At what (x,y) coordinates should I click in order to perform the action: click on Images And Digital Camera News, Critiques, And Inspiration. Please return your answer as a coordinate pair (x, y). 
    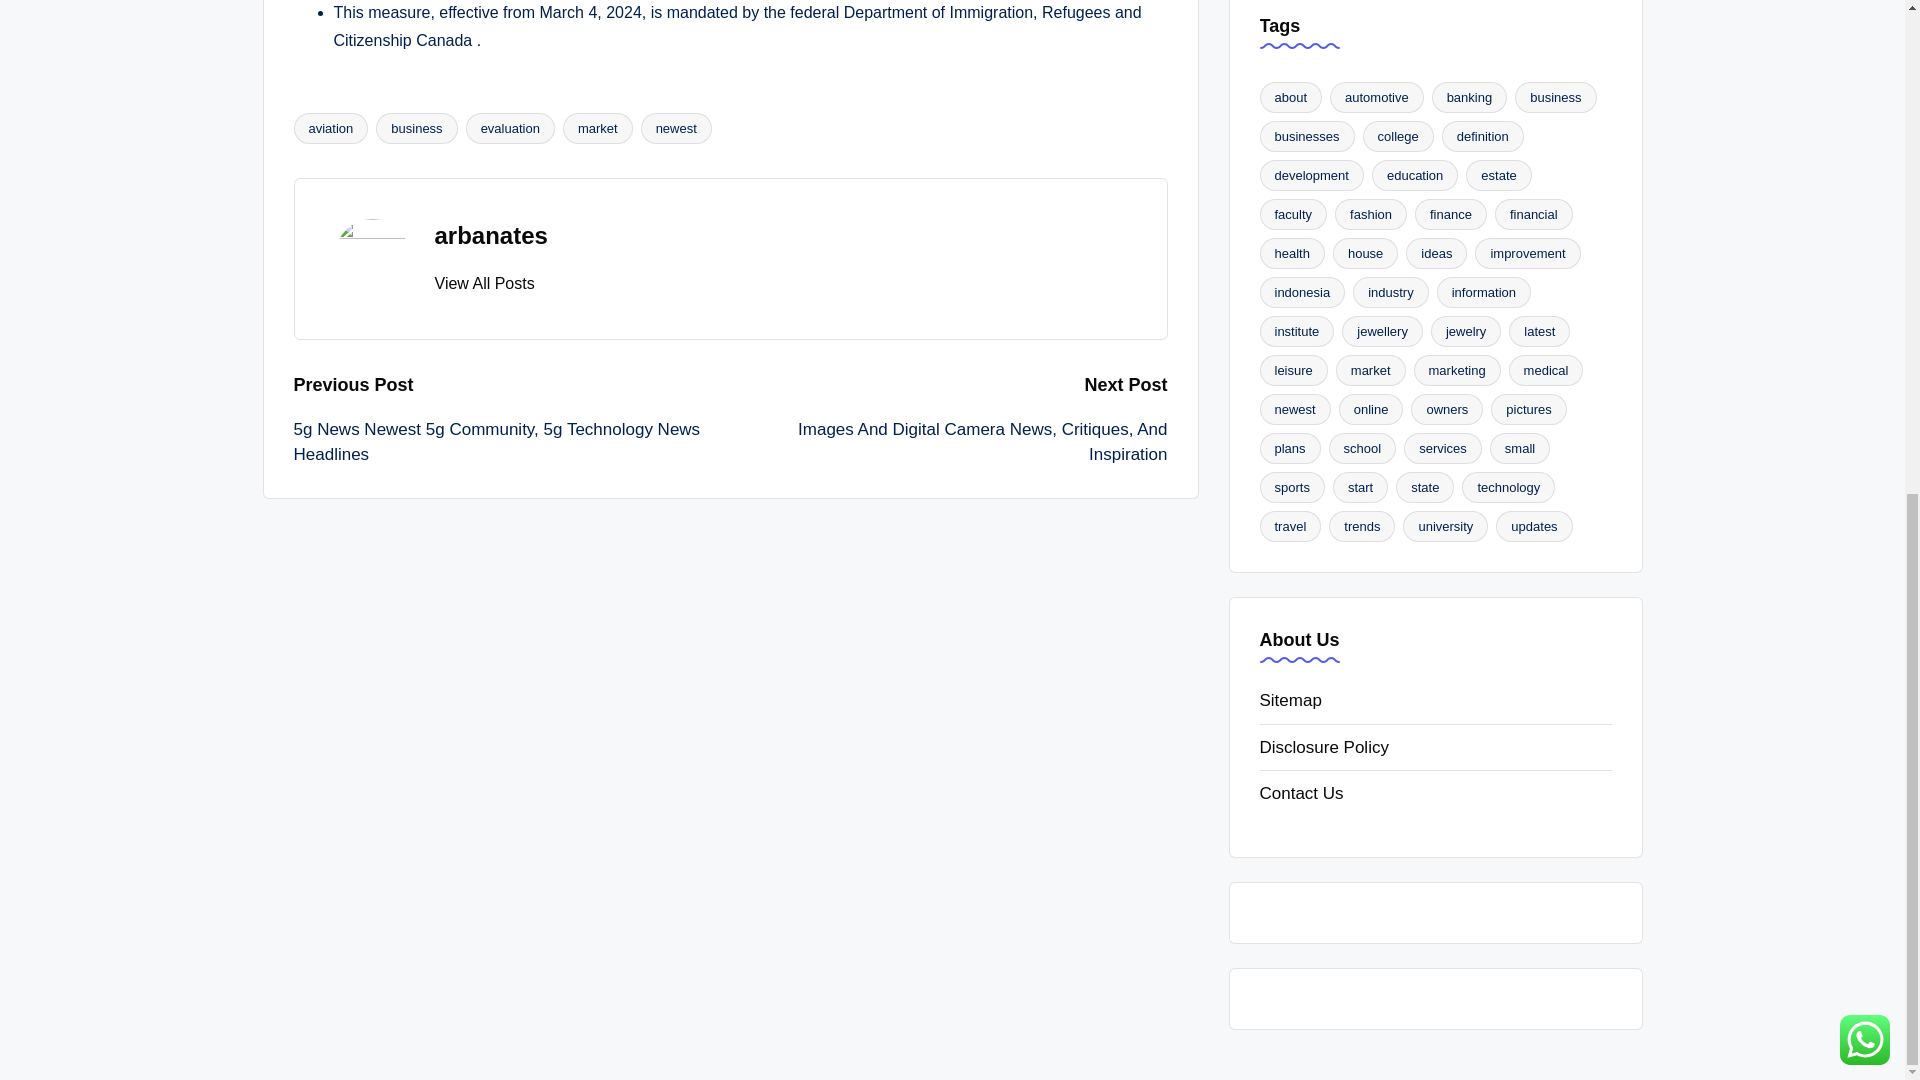
    Looking at the image, I should click on (948, 442).